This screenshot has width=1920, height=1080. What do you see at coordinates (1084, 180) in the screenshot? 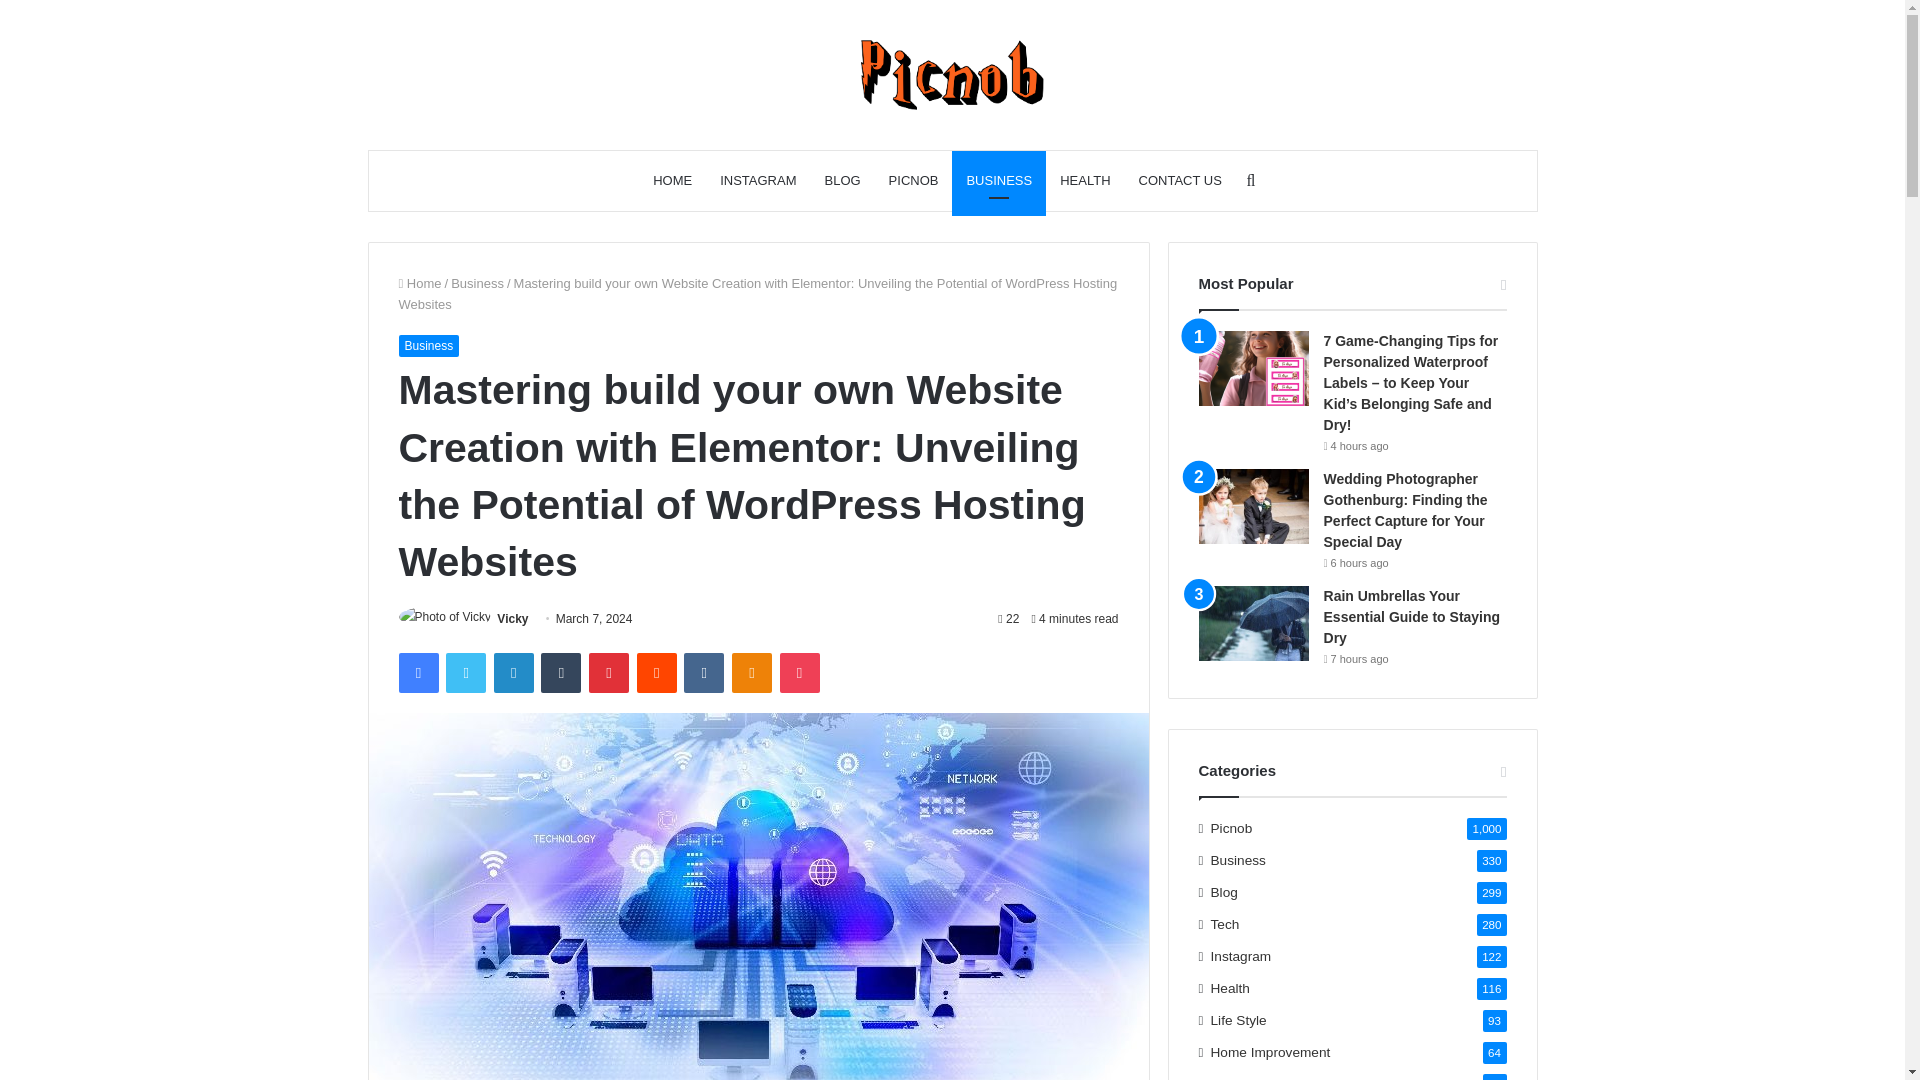
I see `HEALTH` at bounding box center [1084, 180].